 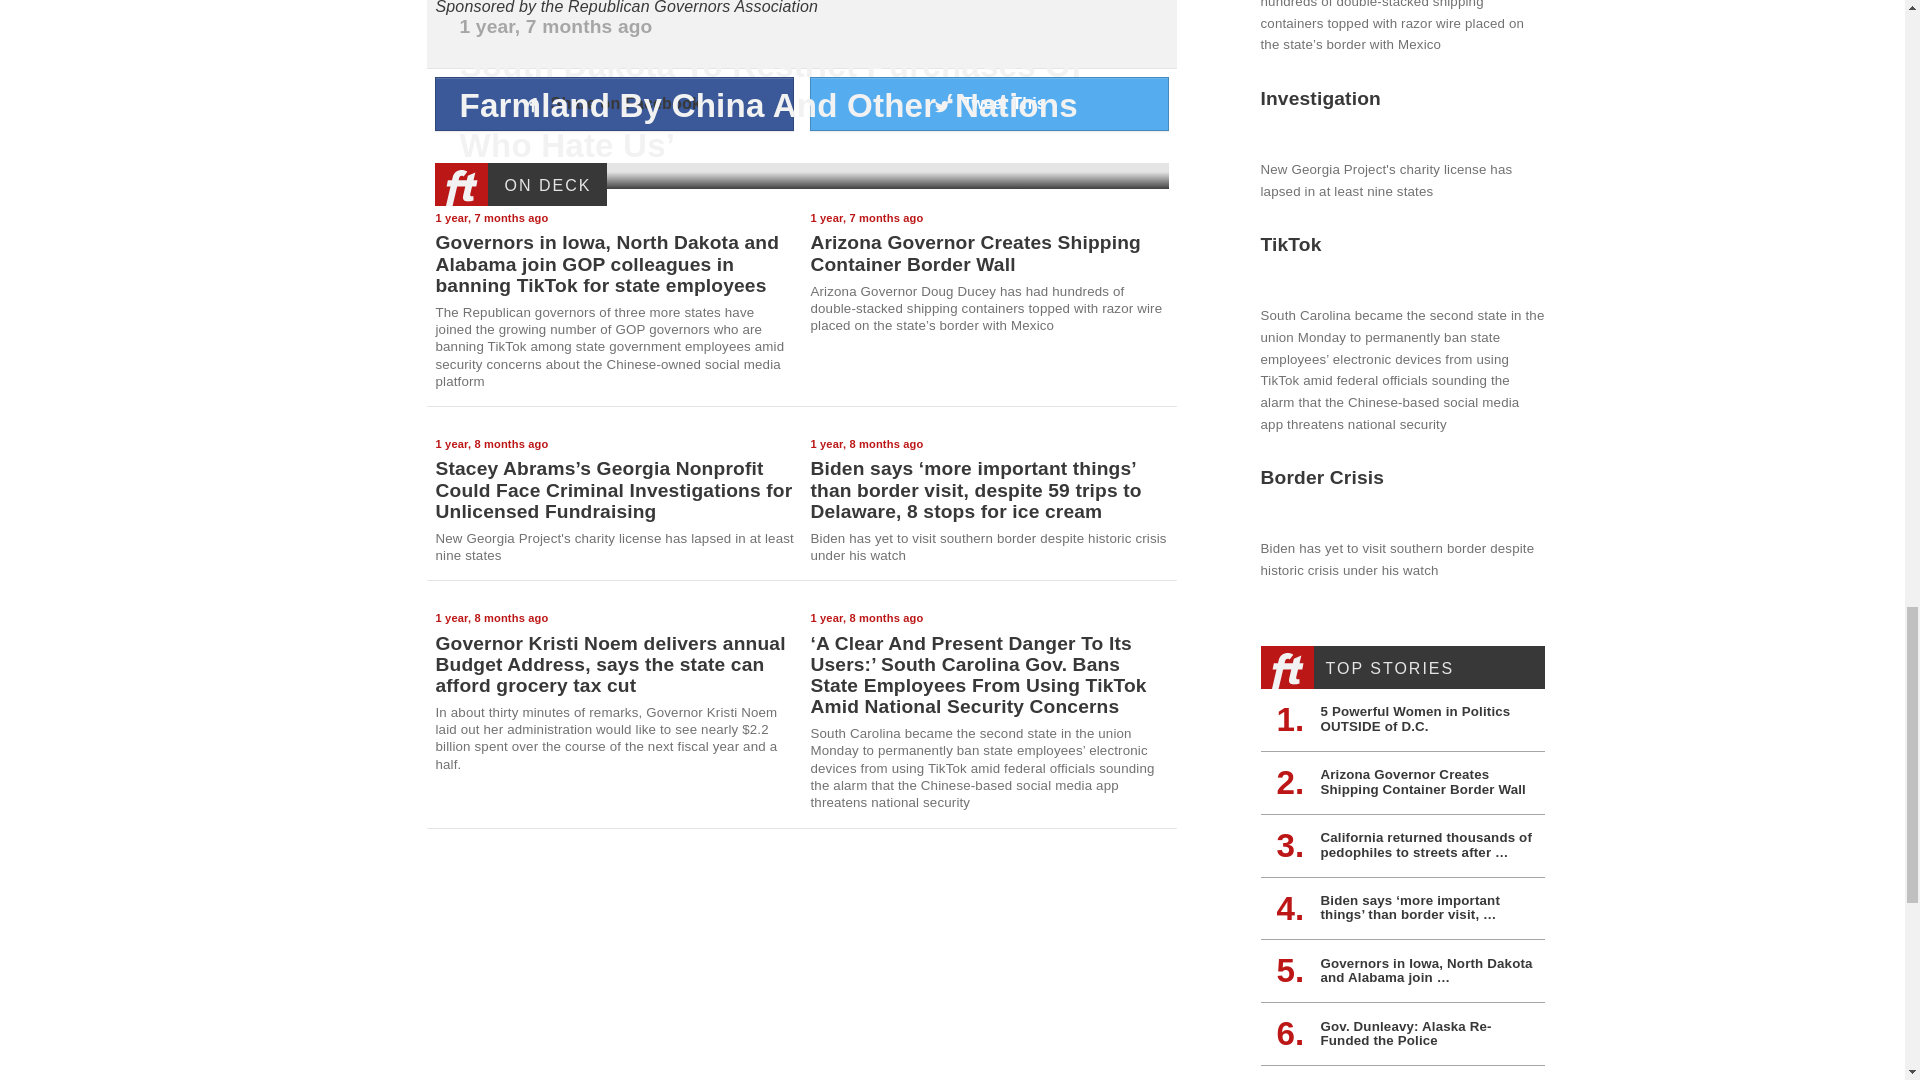 What do you see at coordinates (990, 103) in the screenshot?
I see `Tweet This` at bounding box center [990, 103].